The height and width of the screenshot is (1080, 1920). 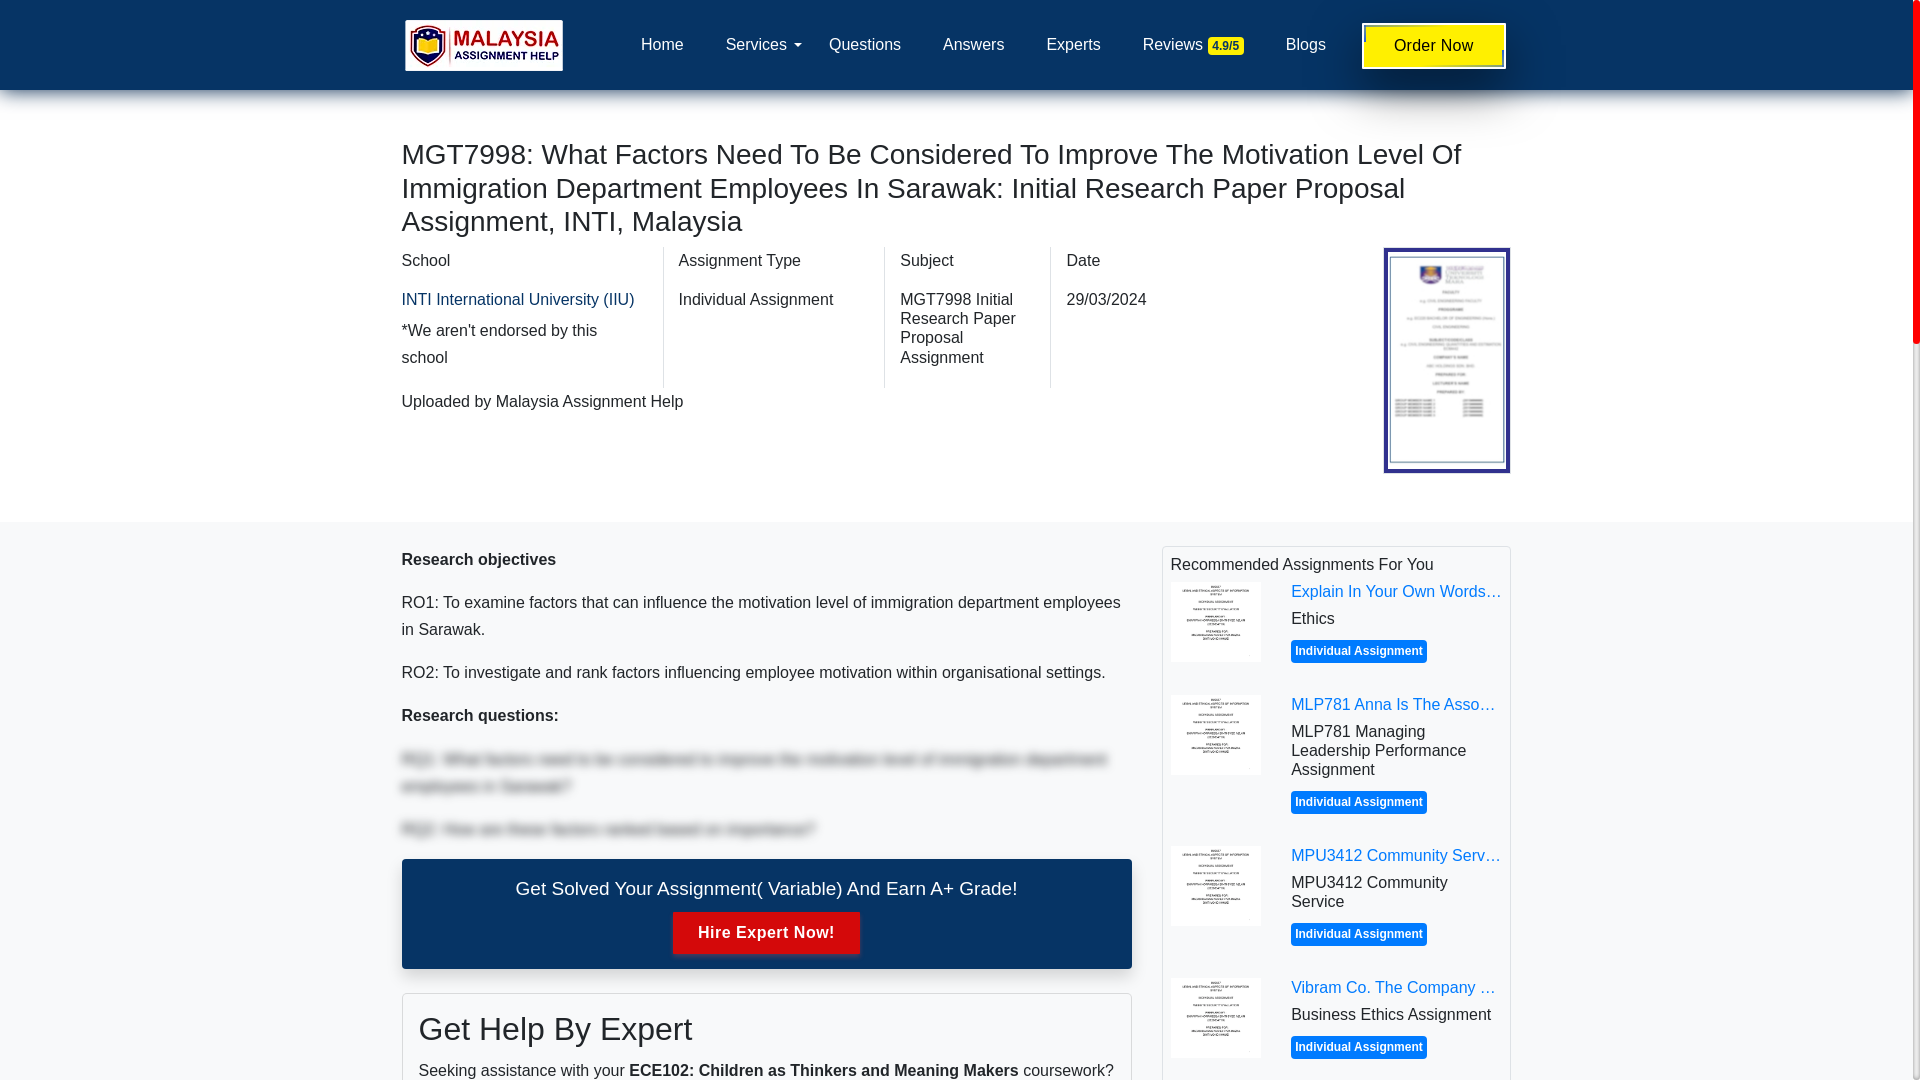 I want to click on Experts, so click(x=1073, y=44).